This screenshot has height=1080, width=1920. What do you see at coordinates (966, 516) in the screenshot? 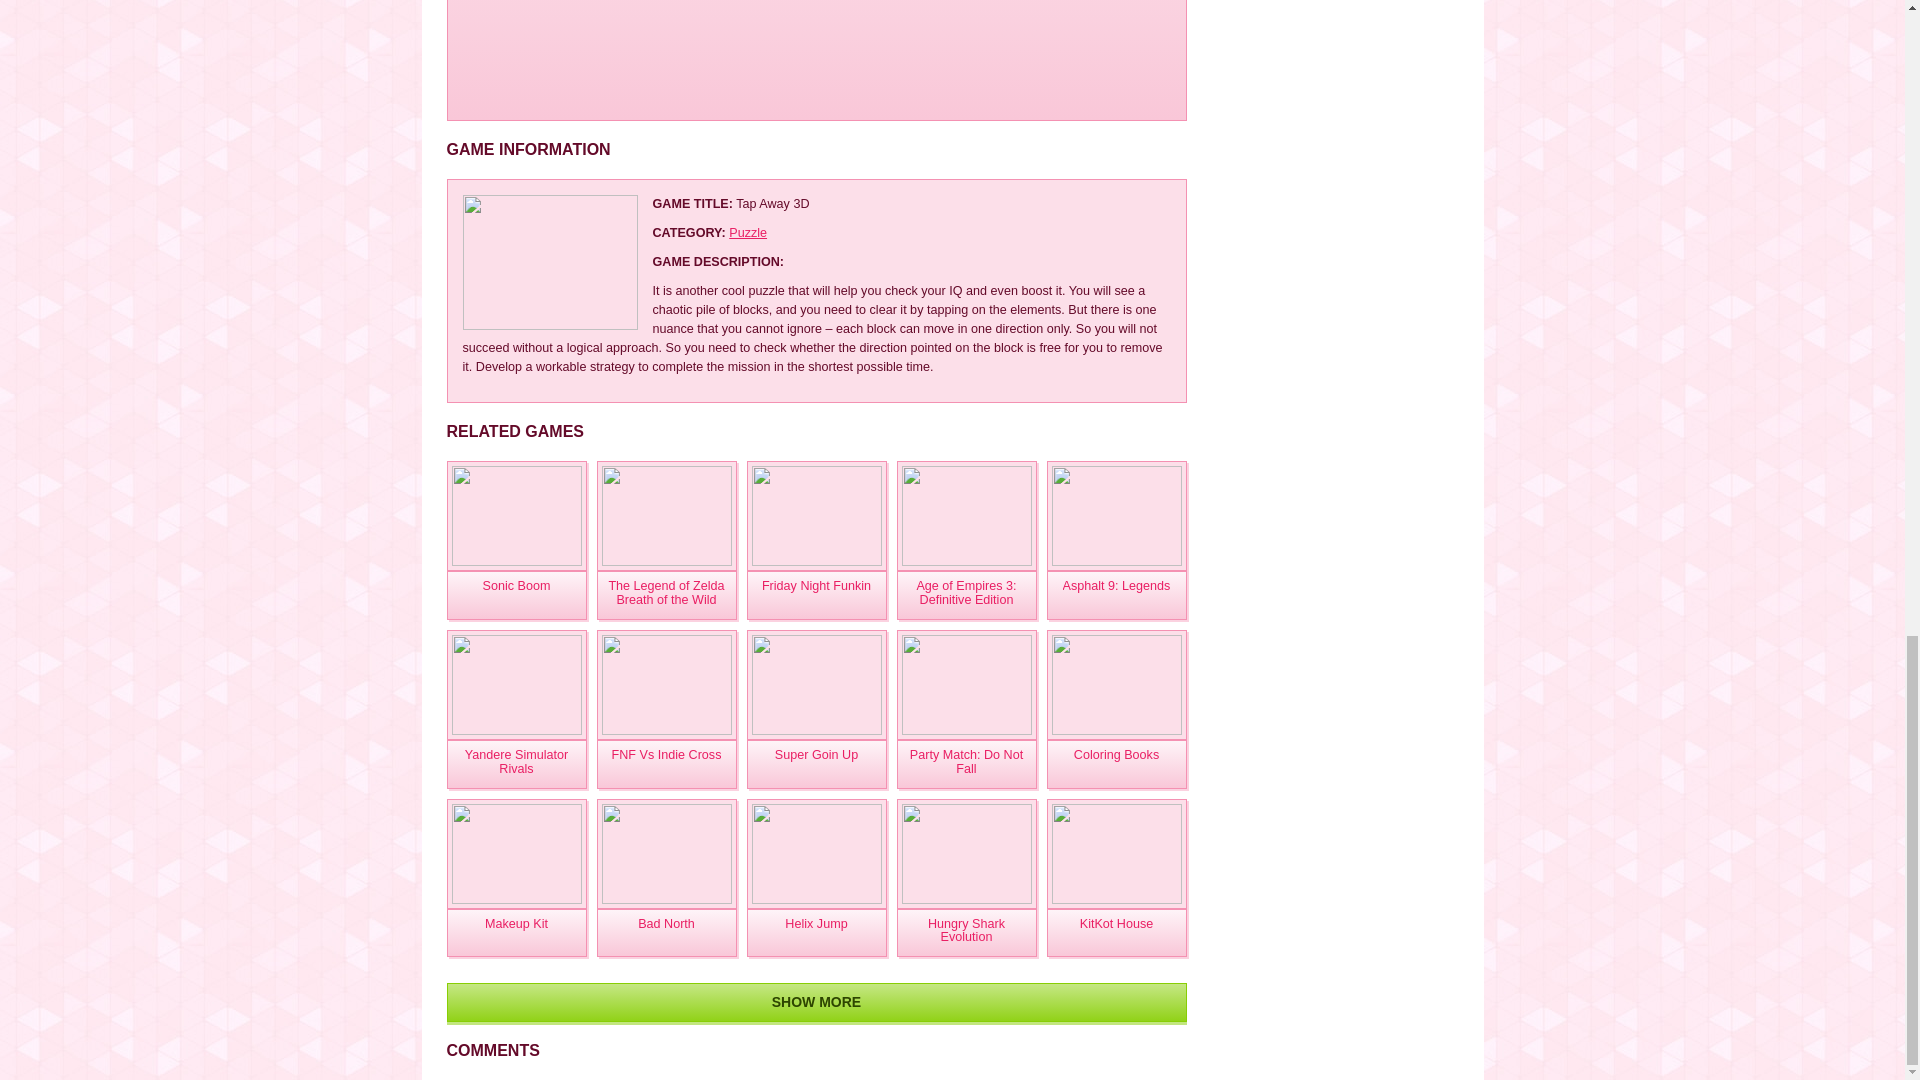
I see `Age of Empires 3: Definitive Edition` at bounding box center [966, 516].